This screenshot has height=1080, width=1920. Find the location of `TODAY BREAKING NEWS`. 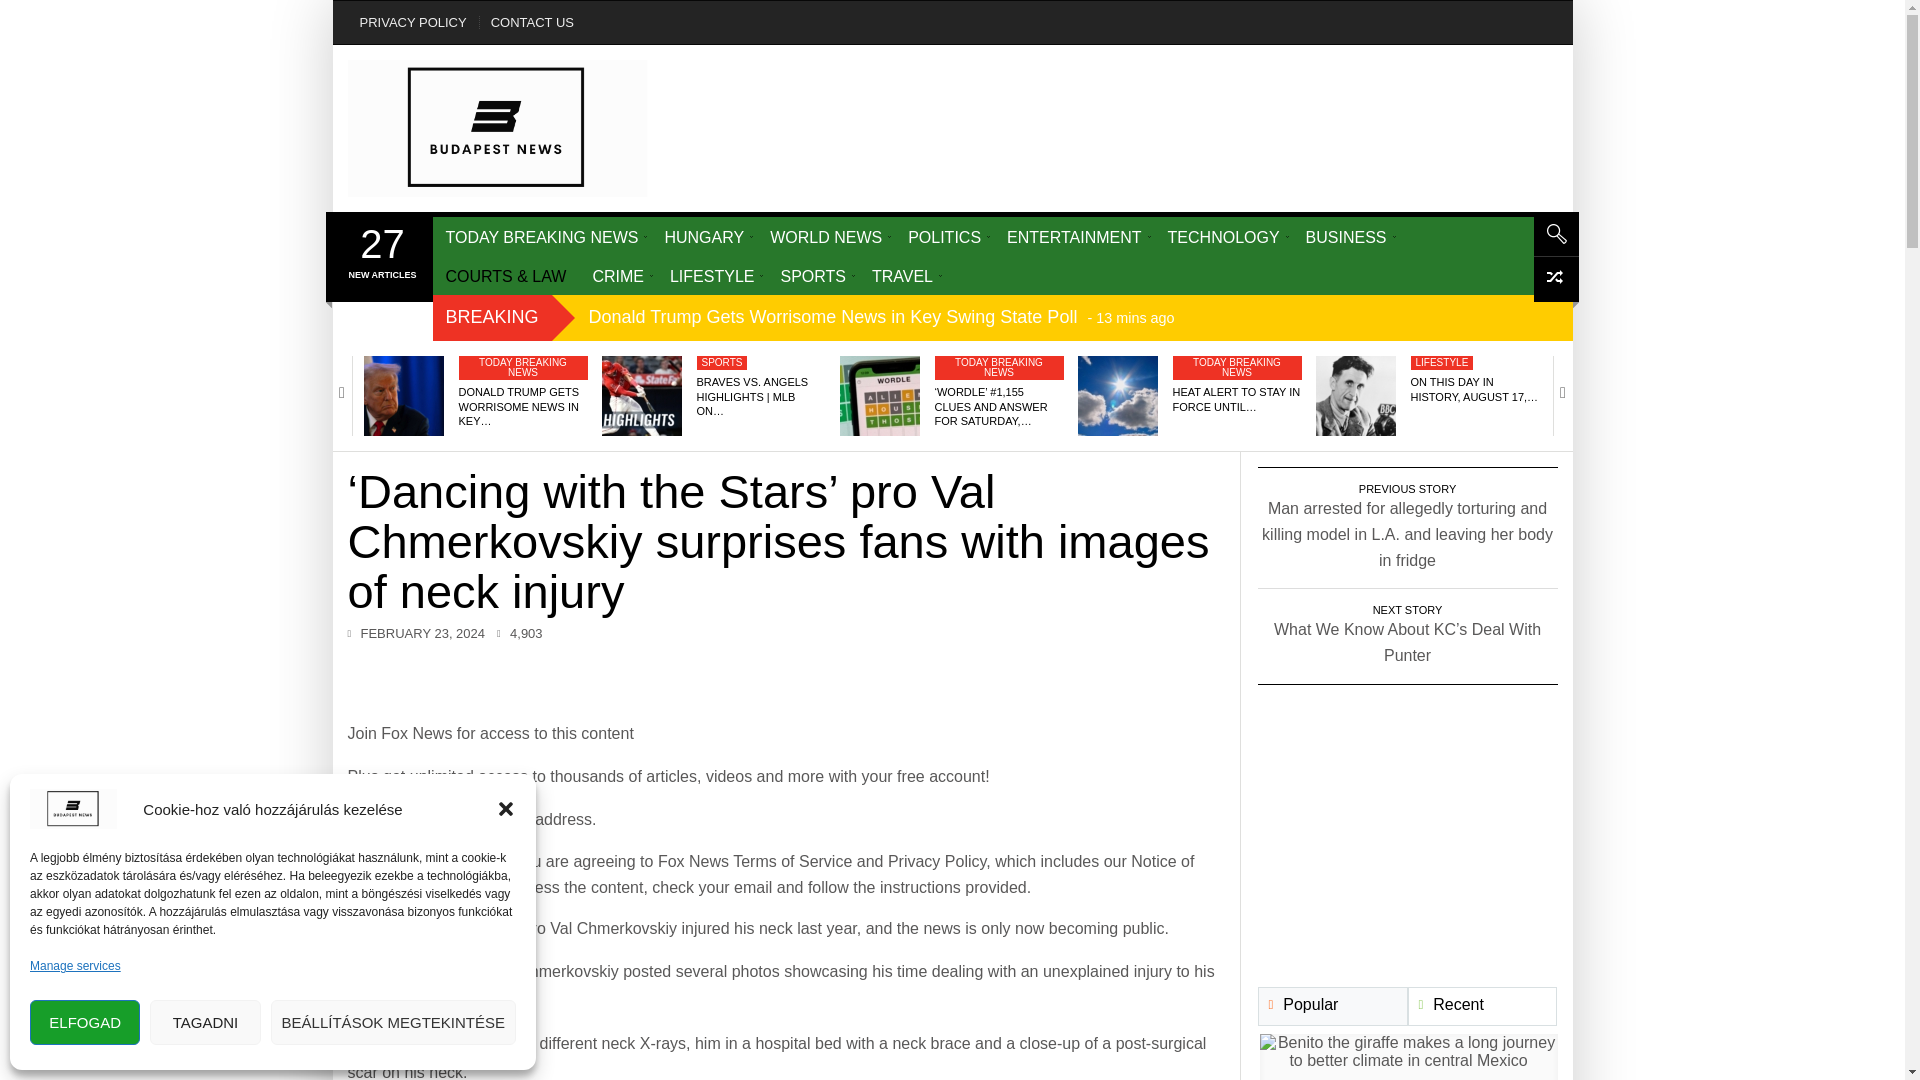

TODAY BREAKING NEWS is located at coordinates (541, 236).